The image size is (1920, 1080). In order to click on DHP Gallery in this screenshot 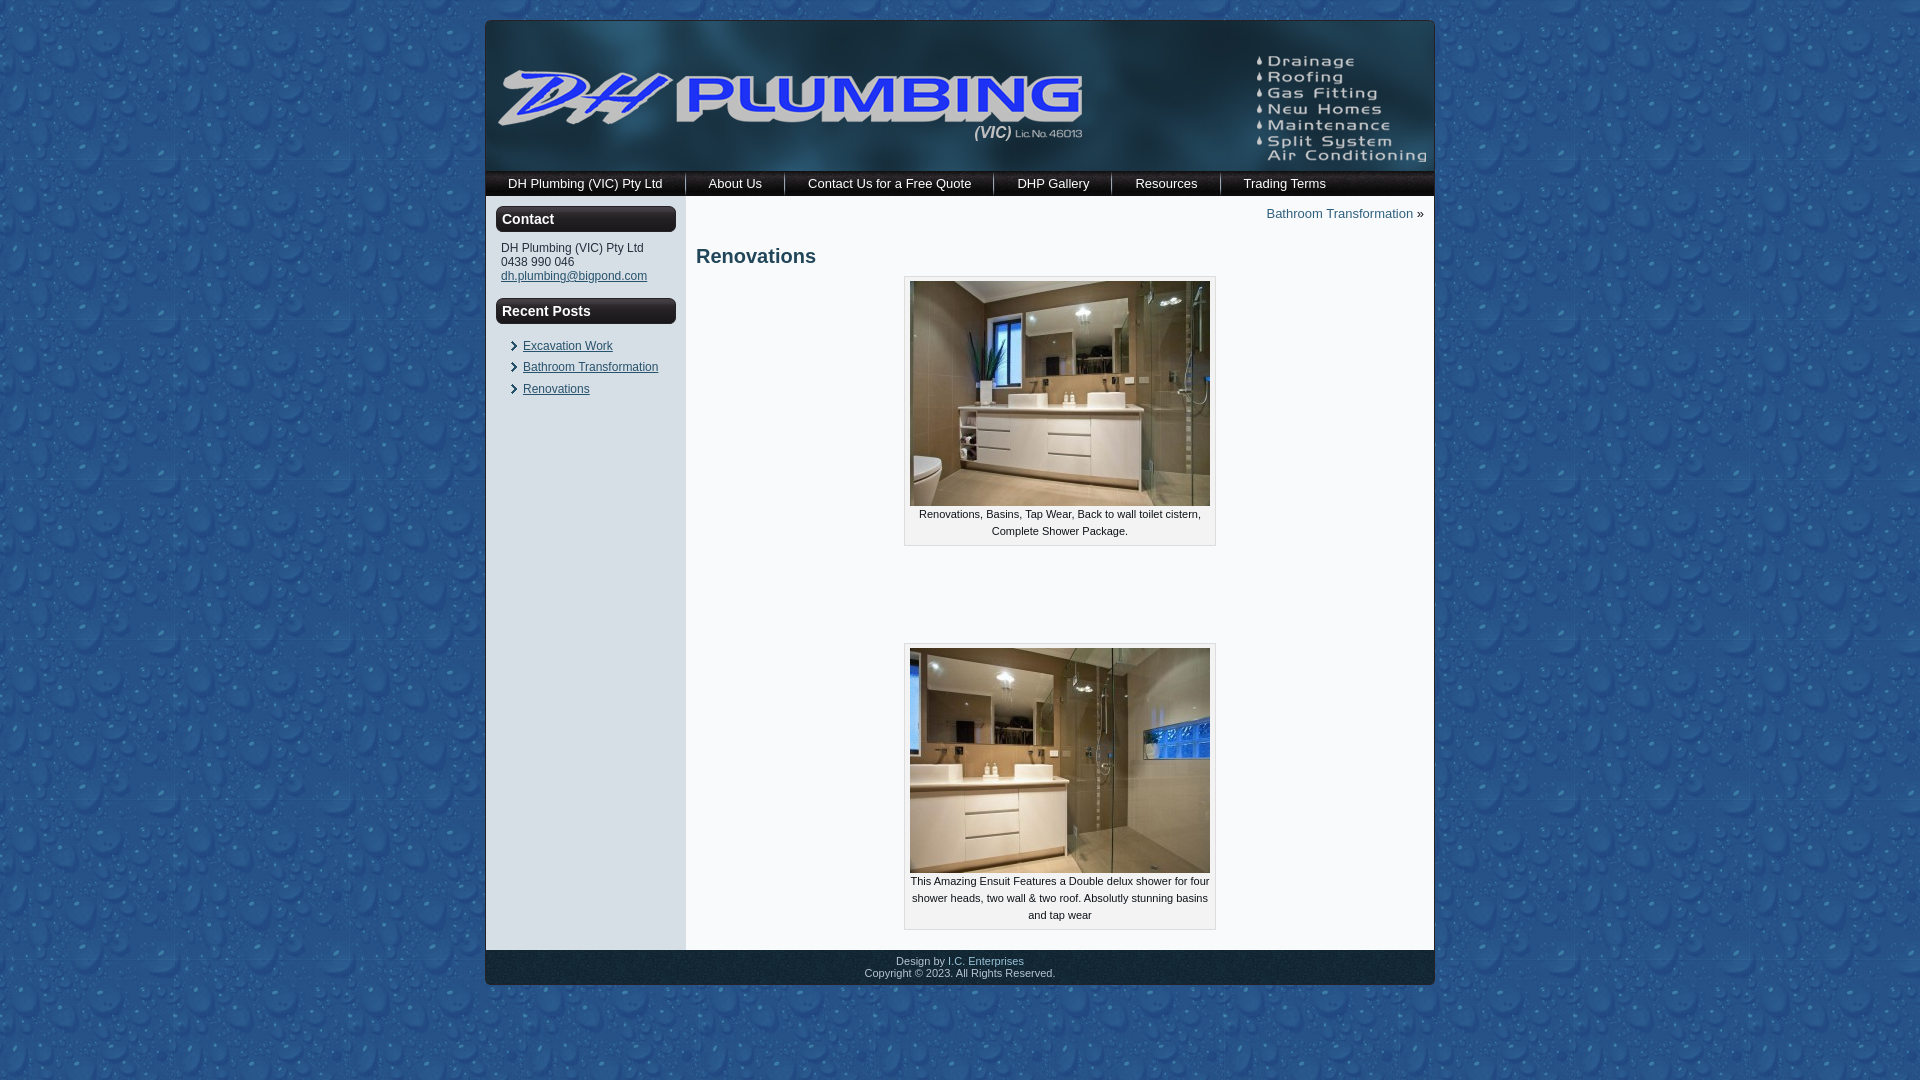, I will do `click(1052, 184)`.